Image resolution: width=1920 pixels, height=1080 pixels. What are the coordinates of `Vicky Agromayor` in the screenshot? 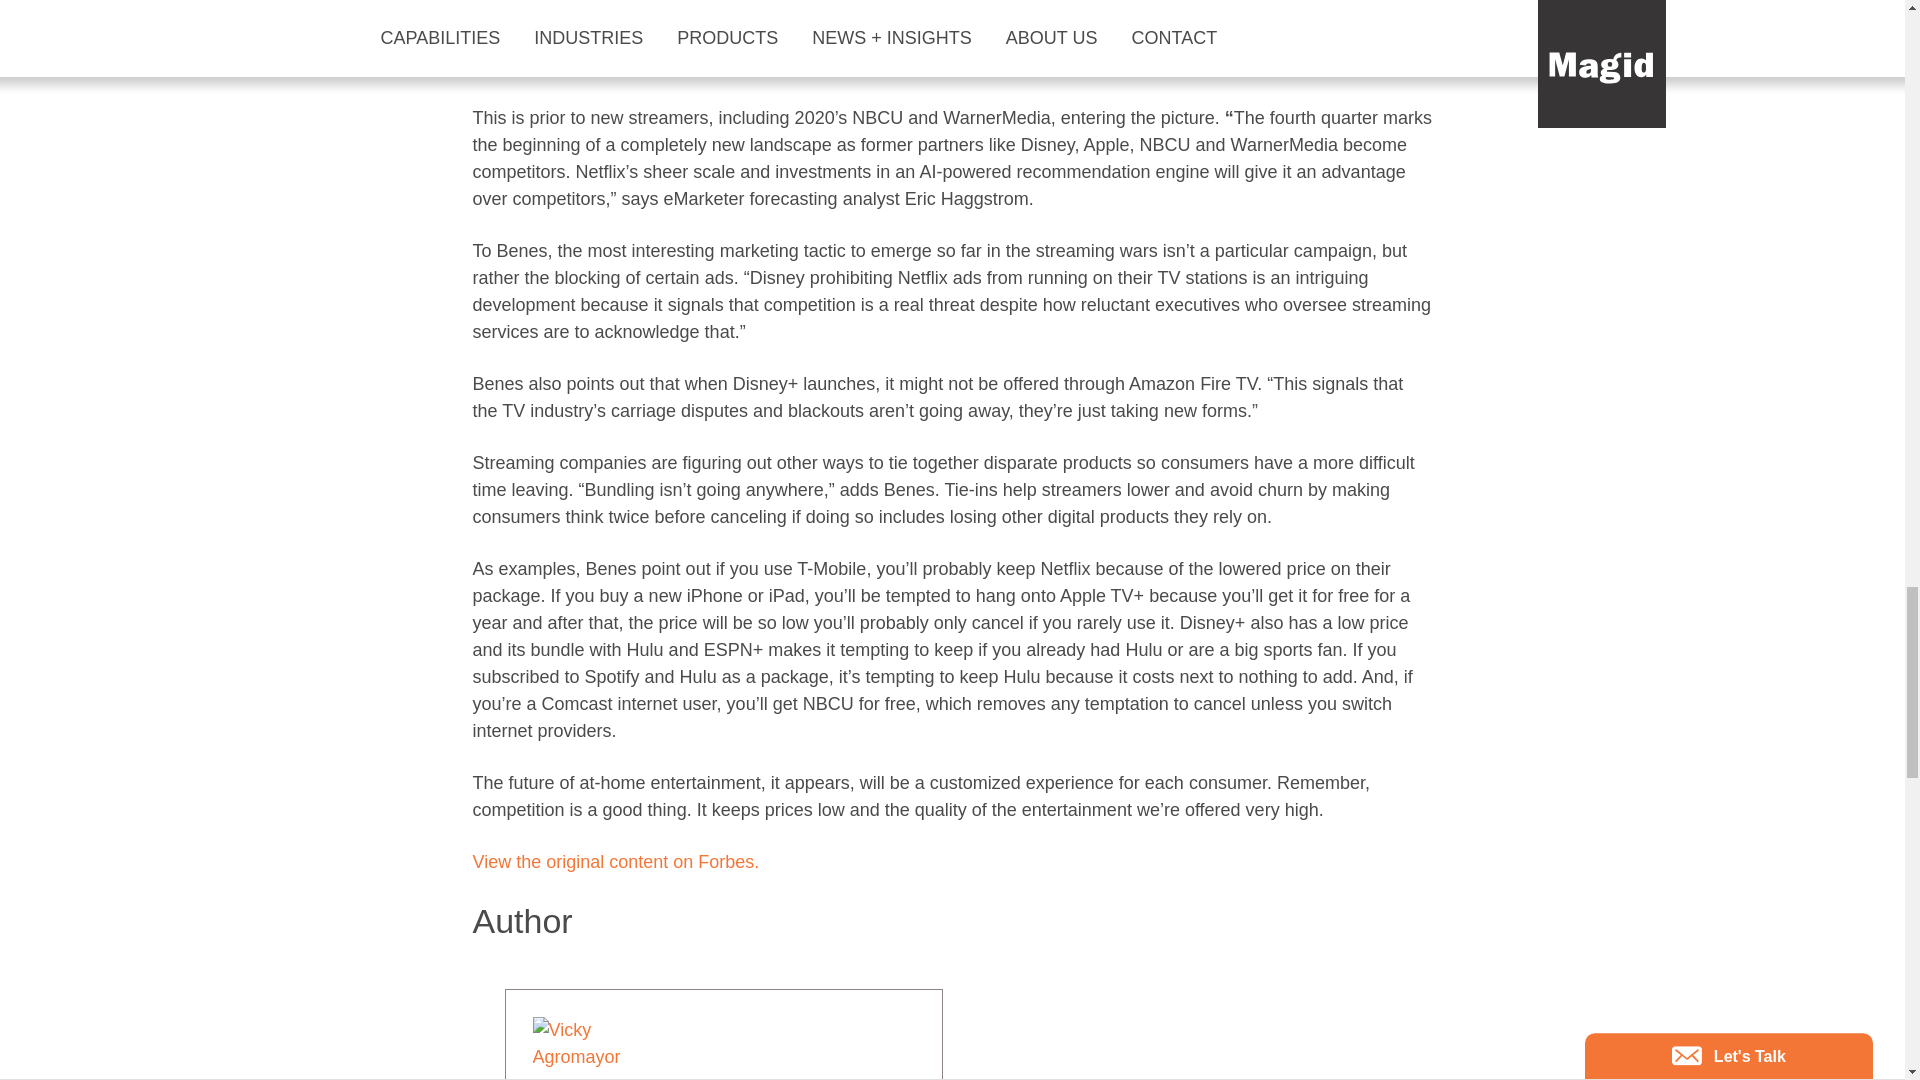 It's located at (709, 1074).